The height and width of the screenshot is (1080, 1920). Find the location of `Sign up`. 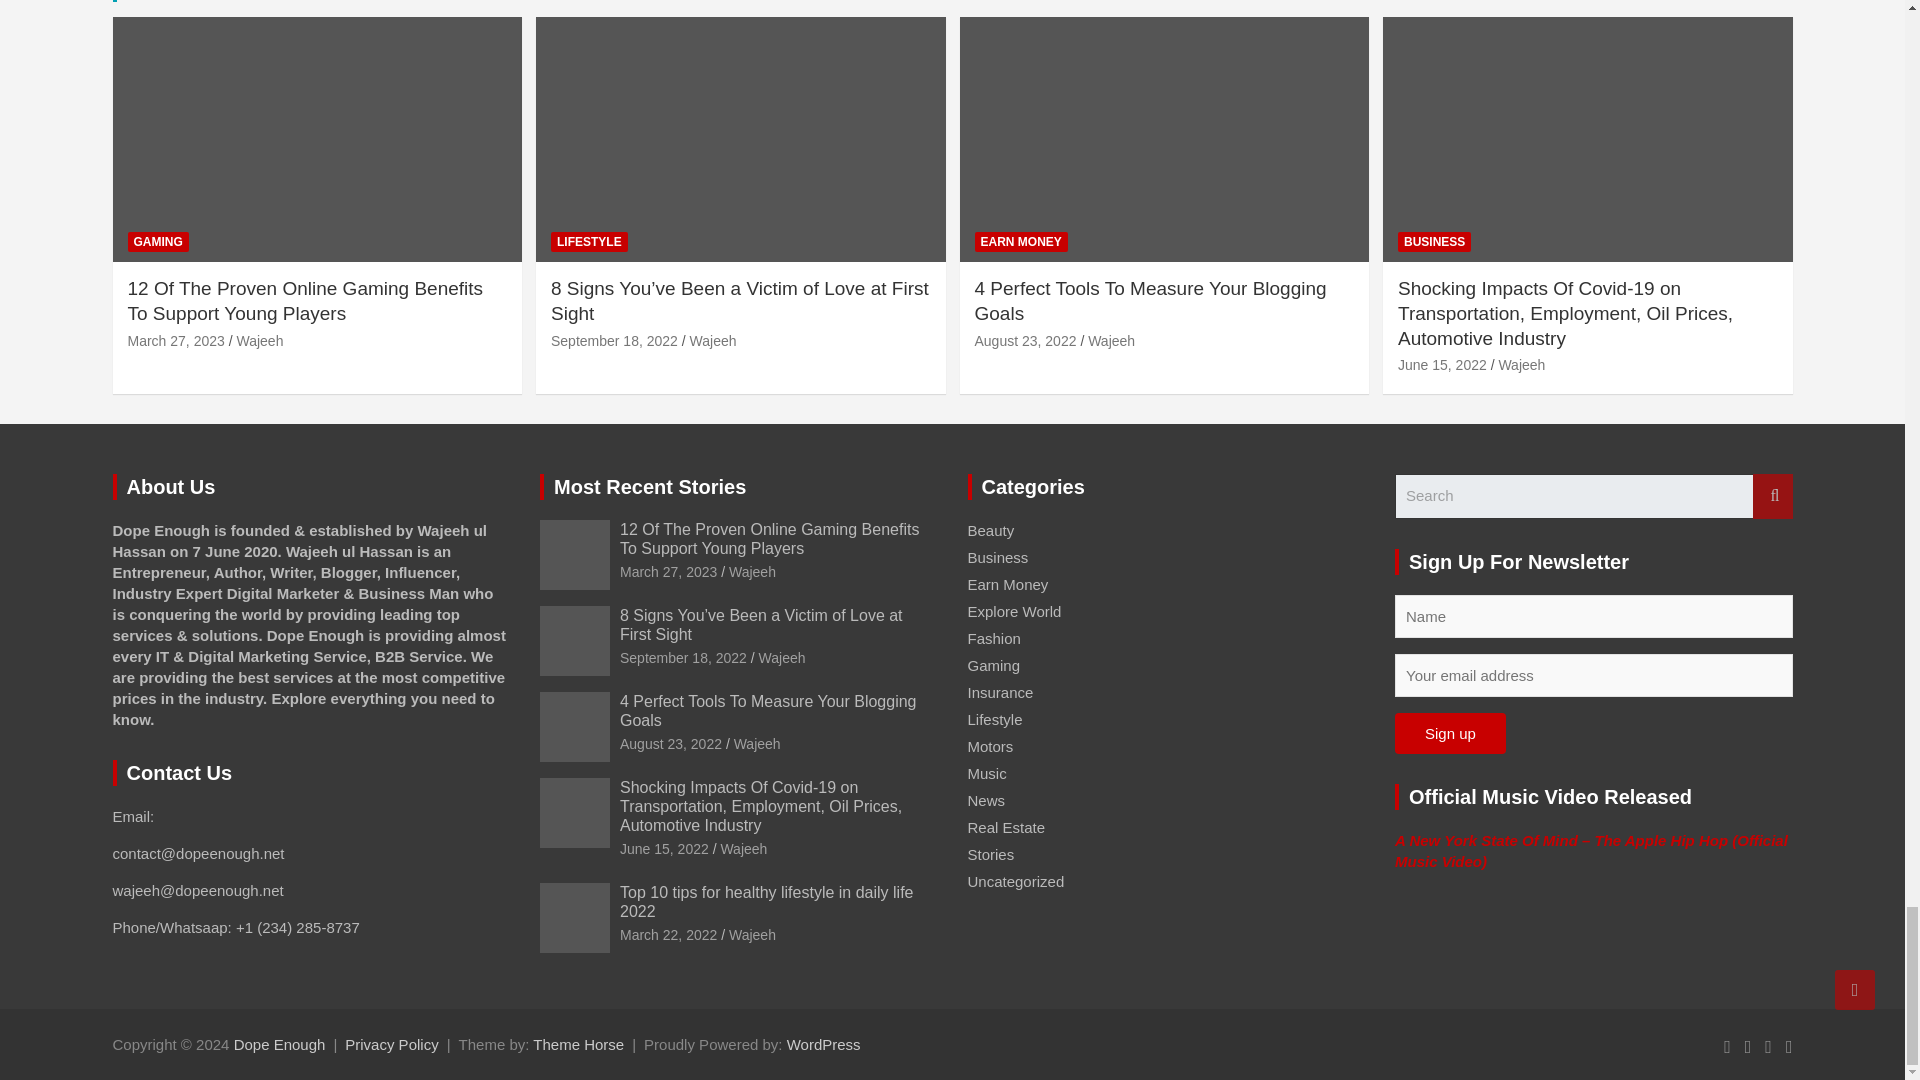

Sign up is located at coordinates (1450, 732).